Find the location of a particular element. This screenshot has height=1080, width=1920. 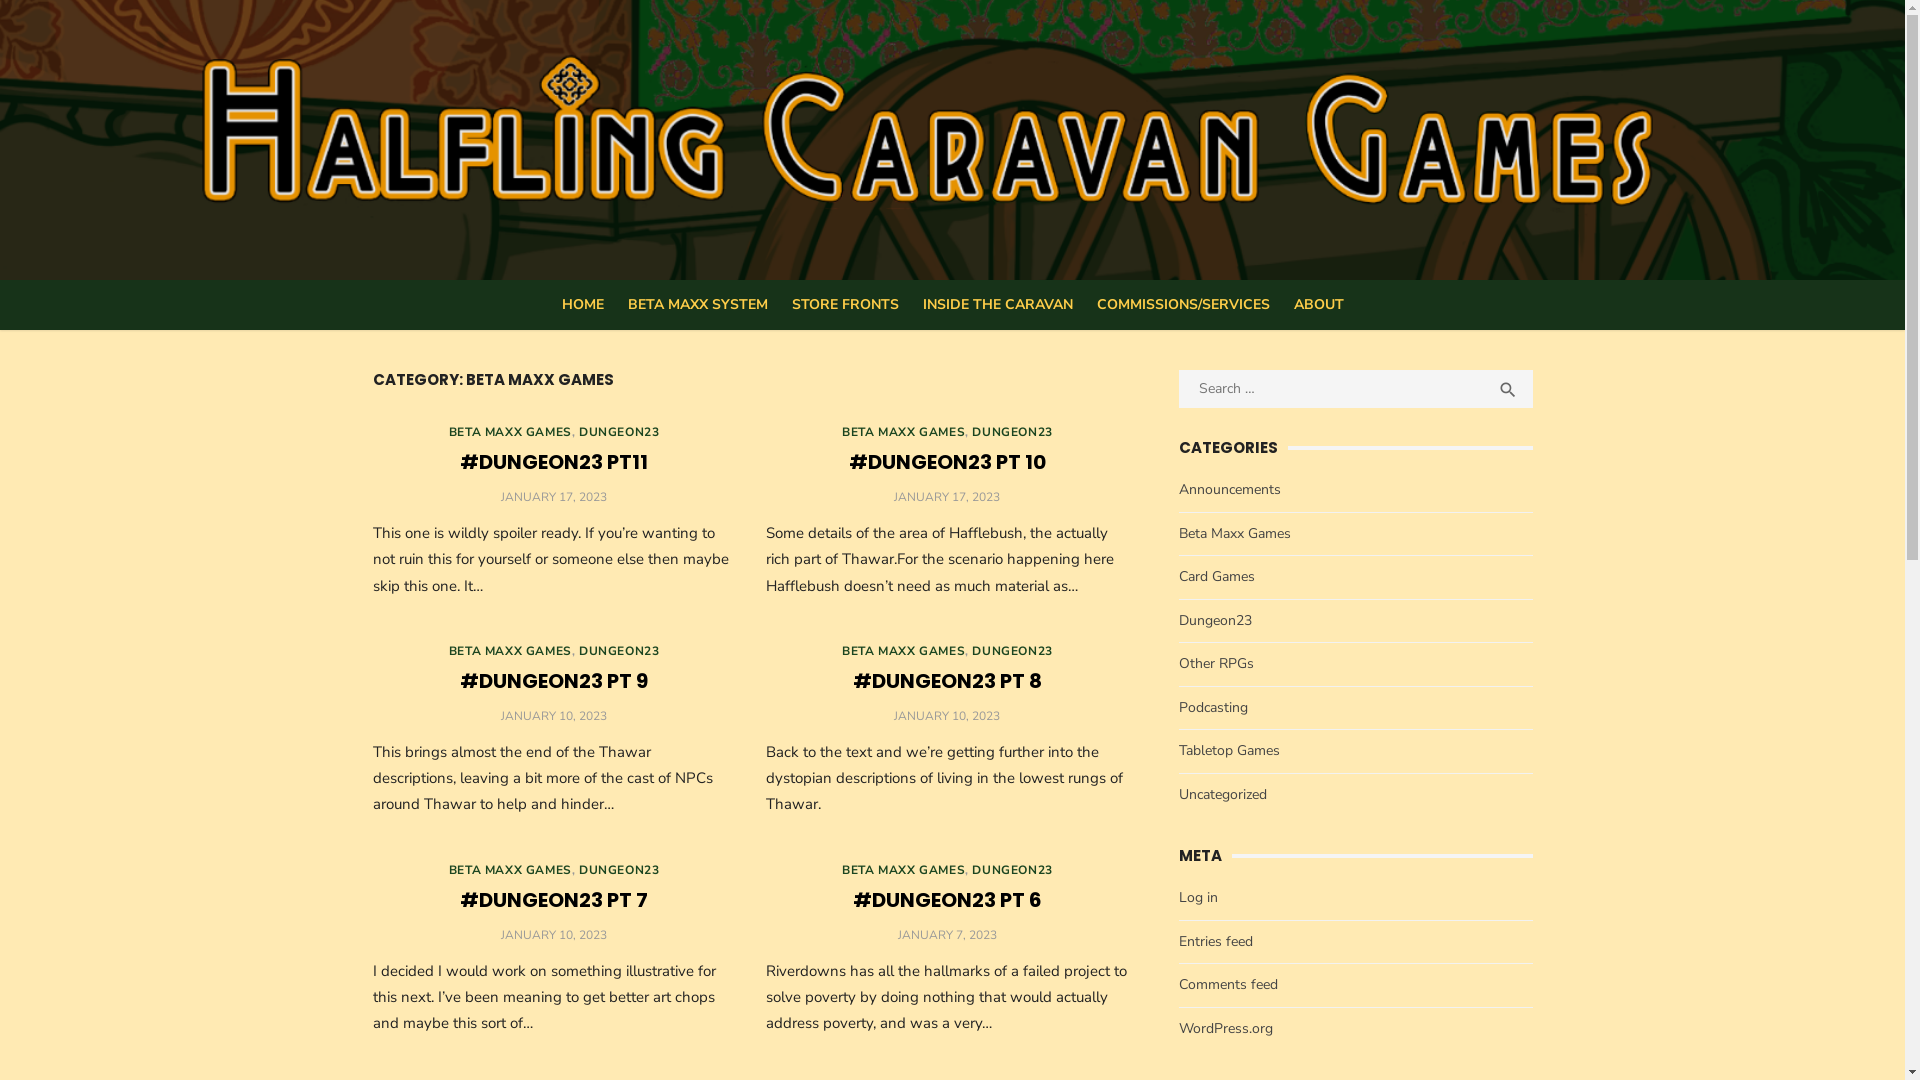

Beta Maxx Games is located at coordinates (1235, 534).